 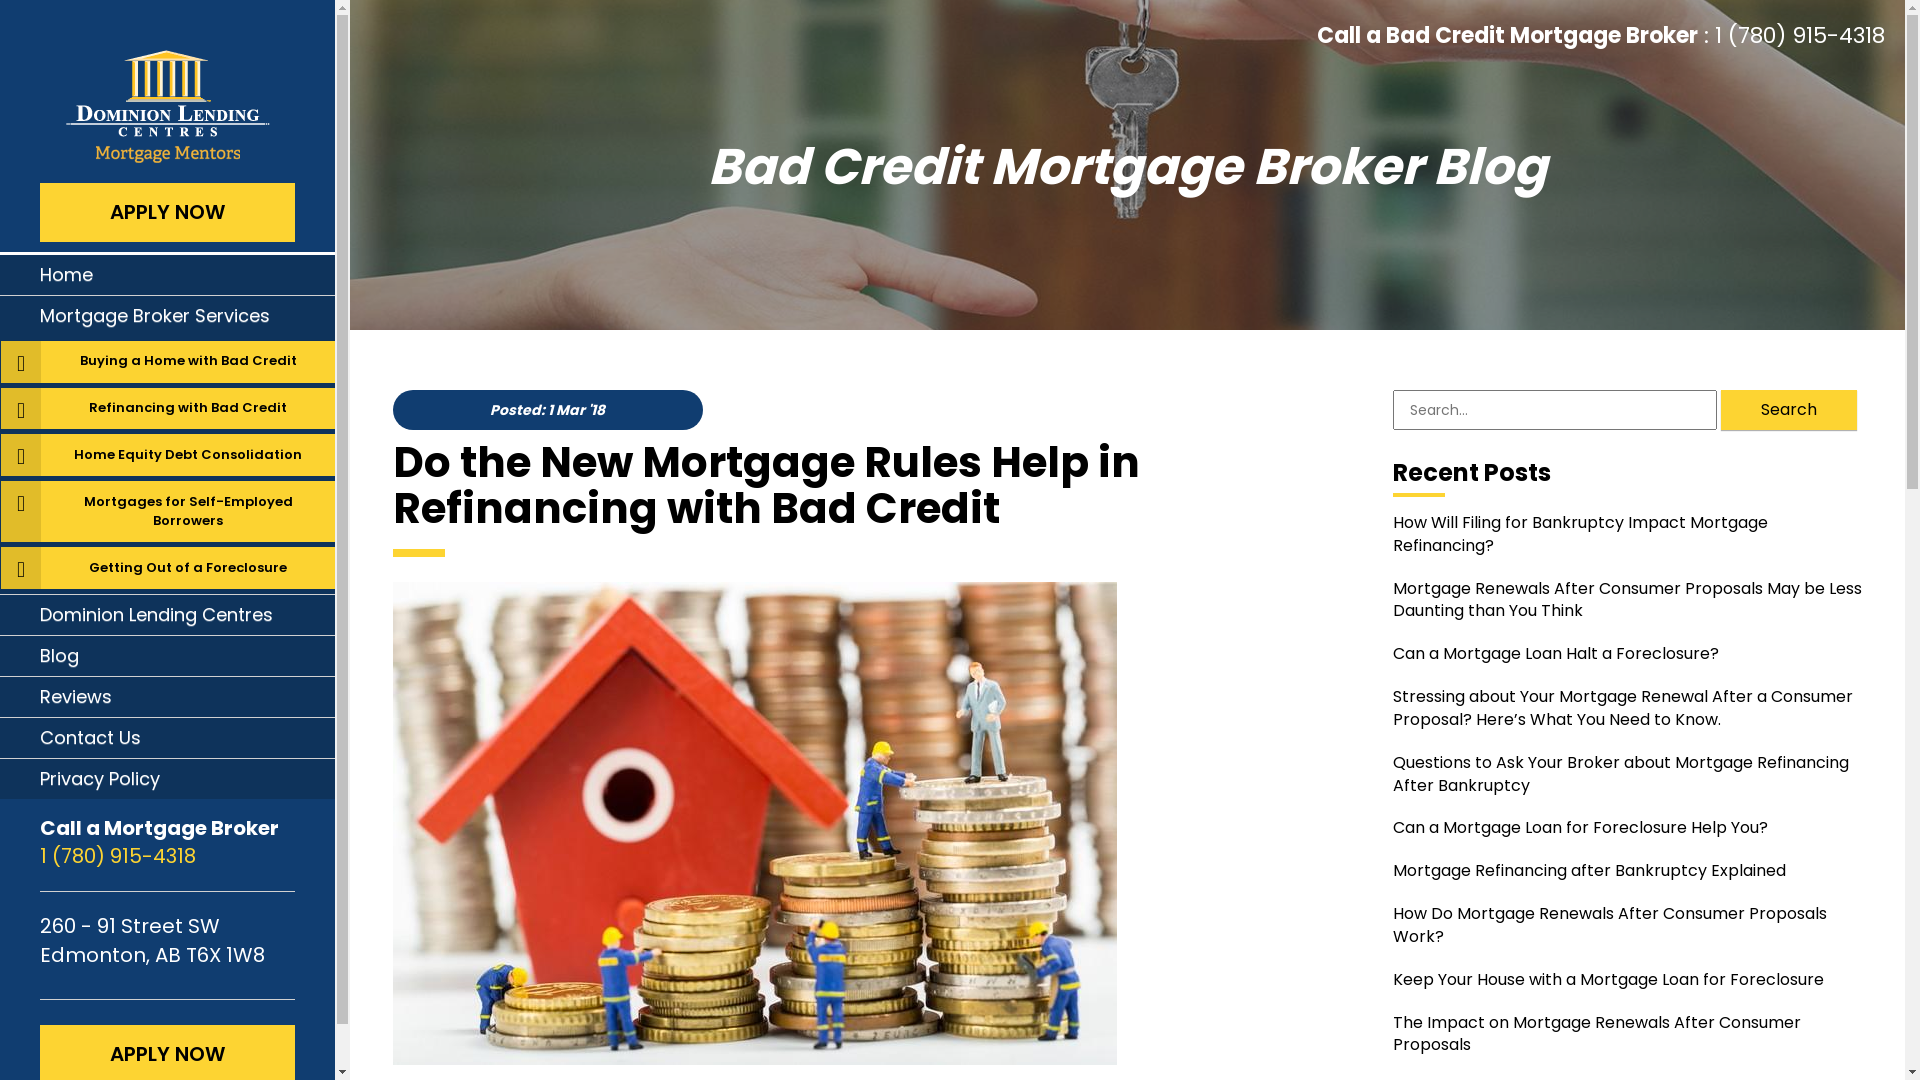 I want to click on Search, so click(x=1789, y=410).